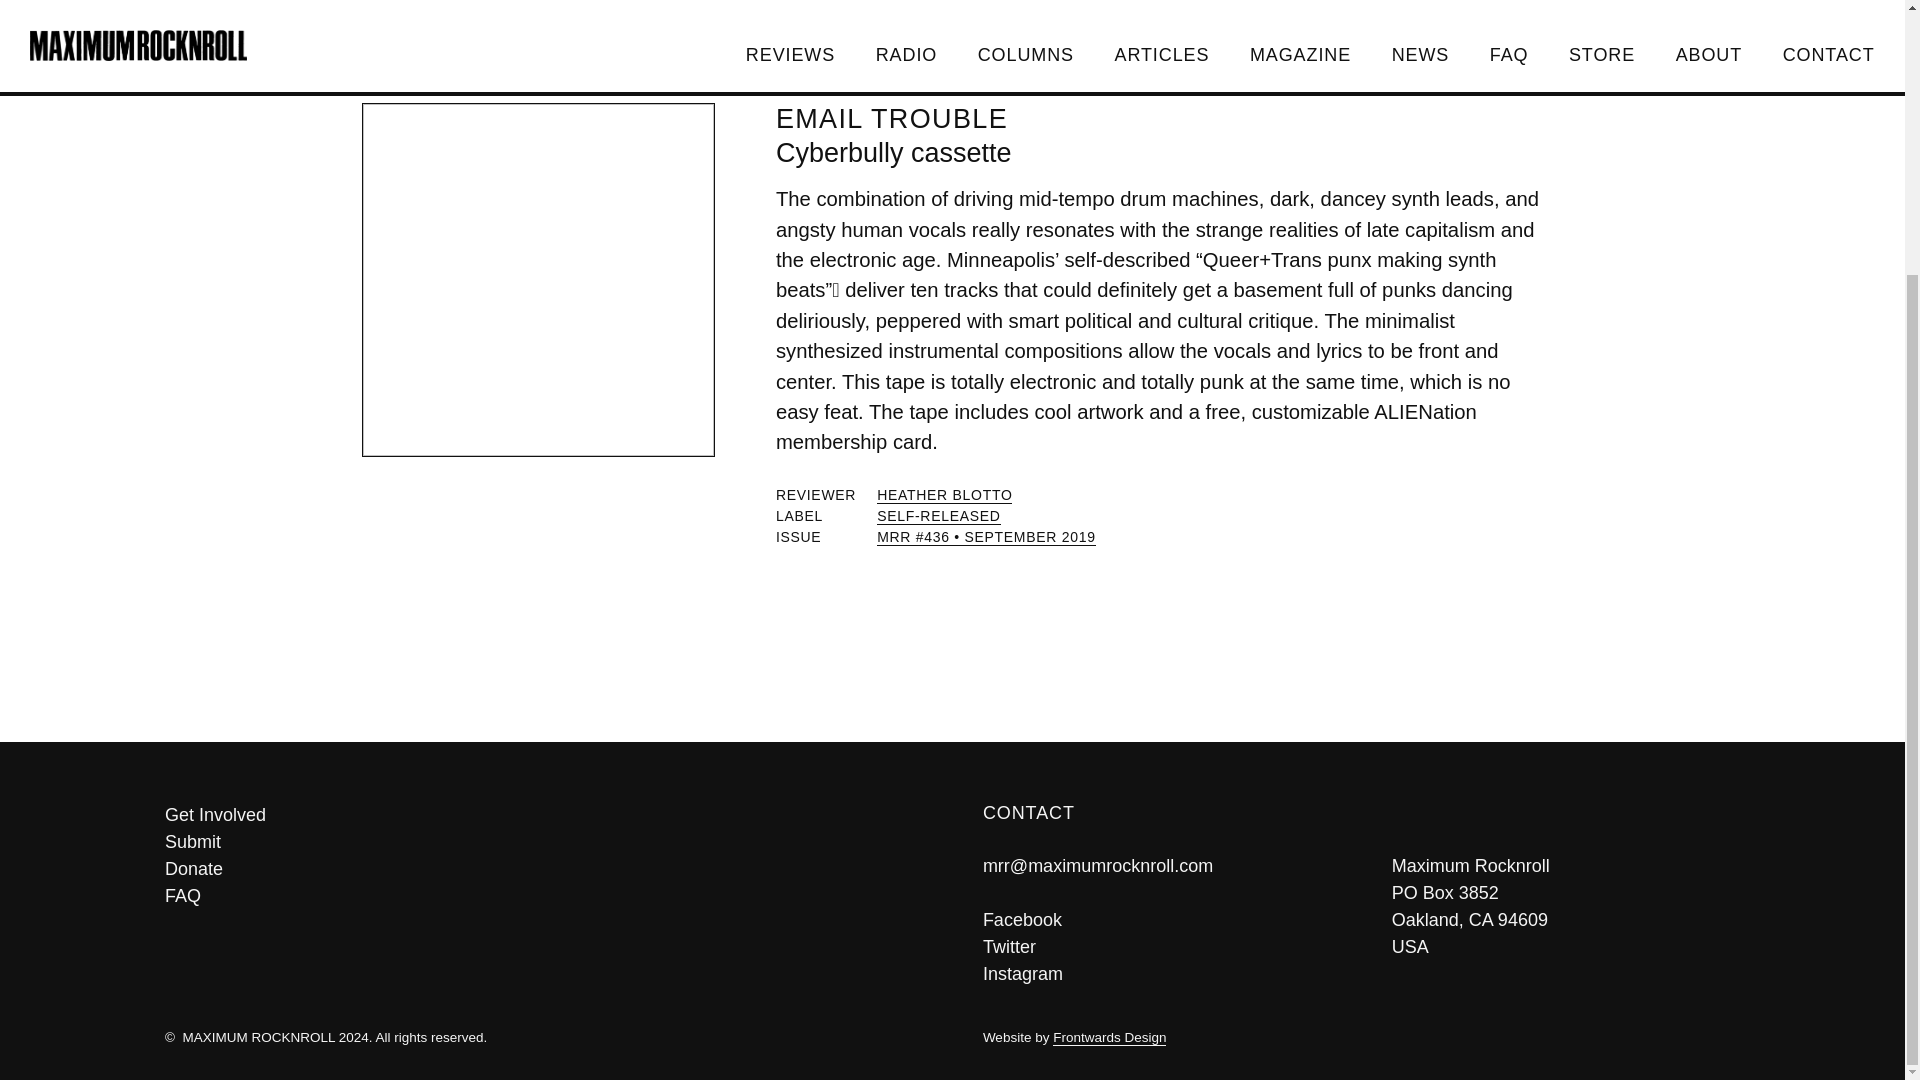 The height and width of the screenshot is (1080, 1920). Describe the element at coordinates (543, 842) in the screenshot. I see `Submit` at that location.